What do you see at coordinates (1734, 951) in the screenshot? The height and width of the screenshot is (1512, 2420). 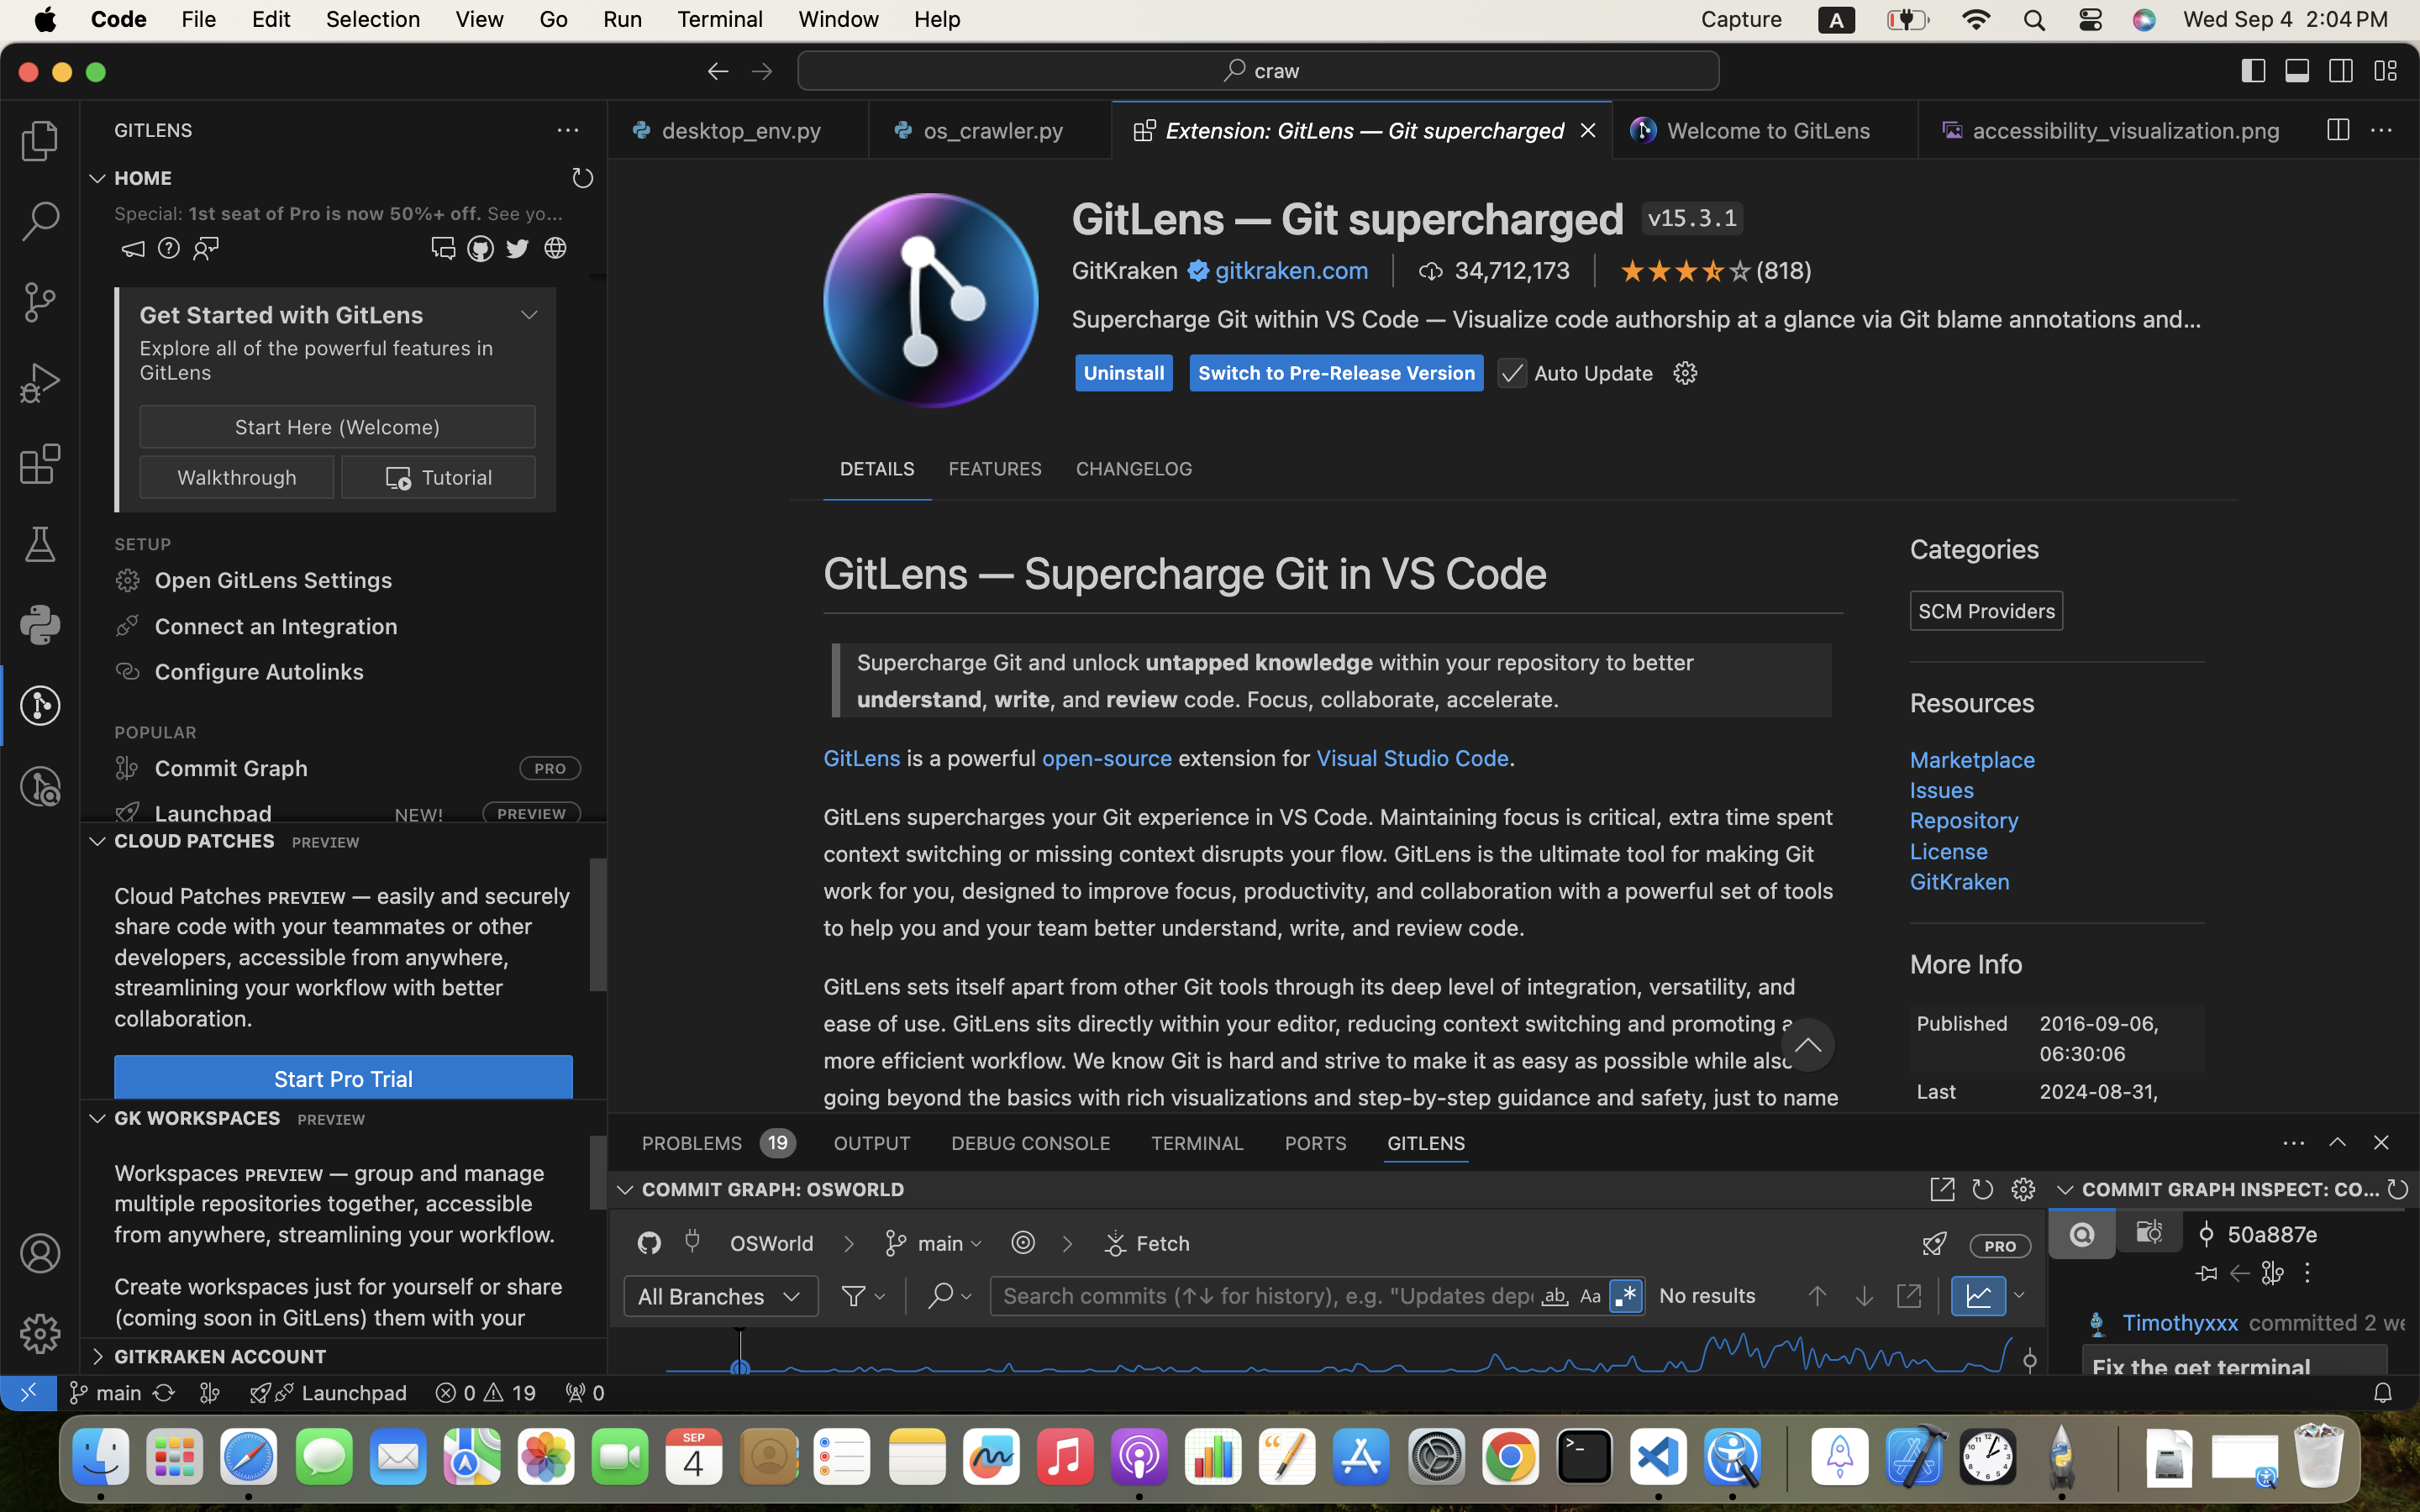 I see `` at bounding box center [1734, 951].